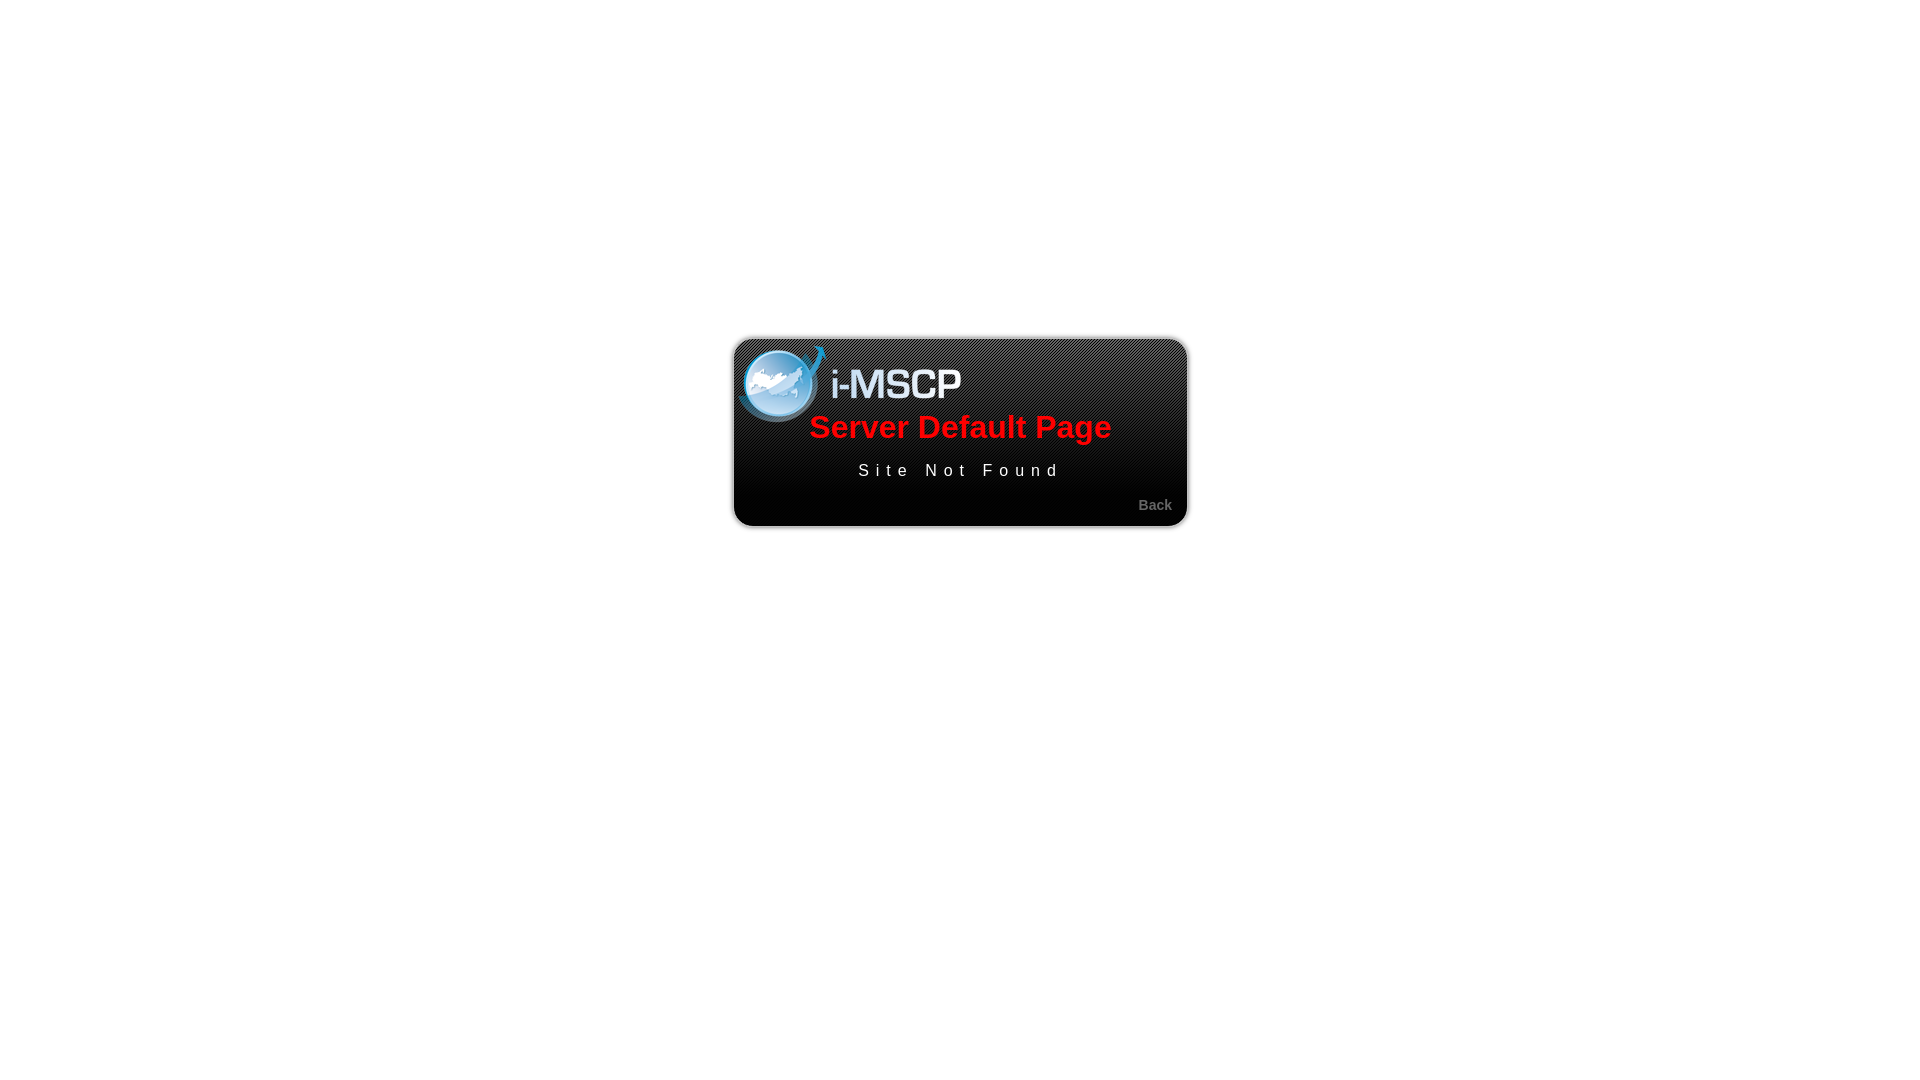 The height and width of the screenshot is (1080, 1920). What do you see at coordinates (1156, 505) in the screenshot?
I see `Back` at bounding box center [1156, 505].